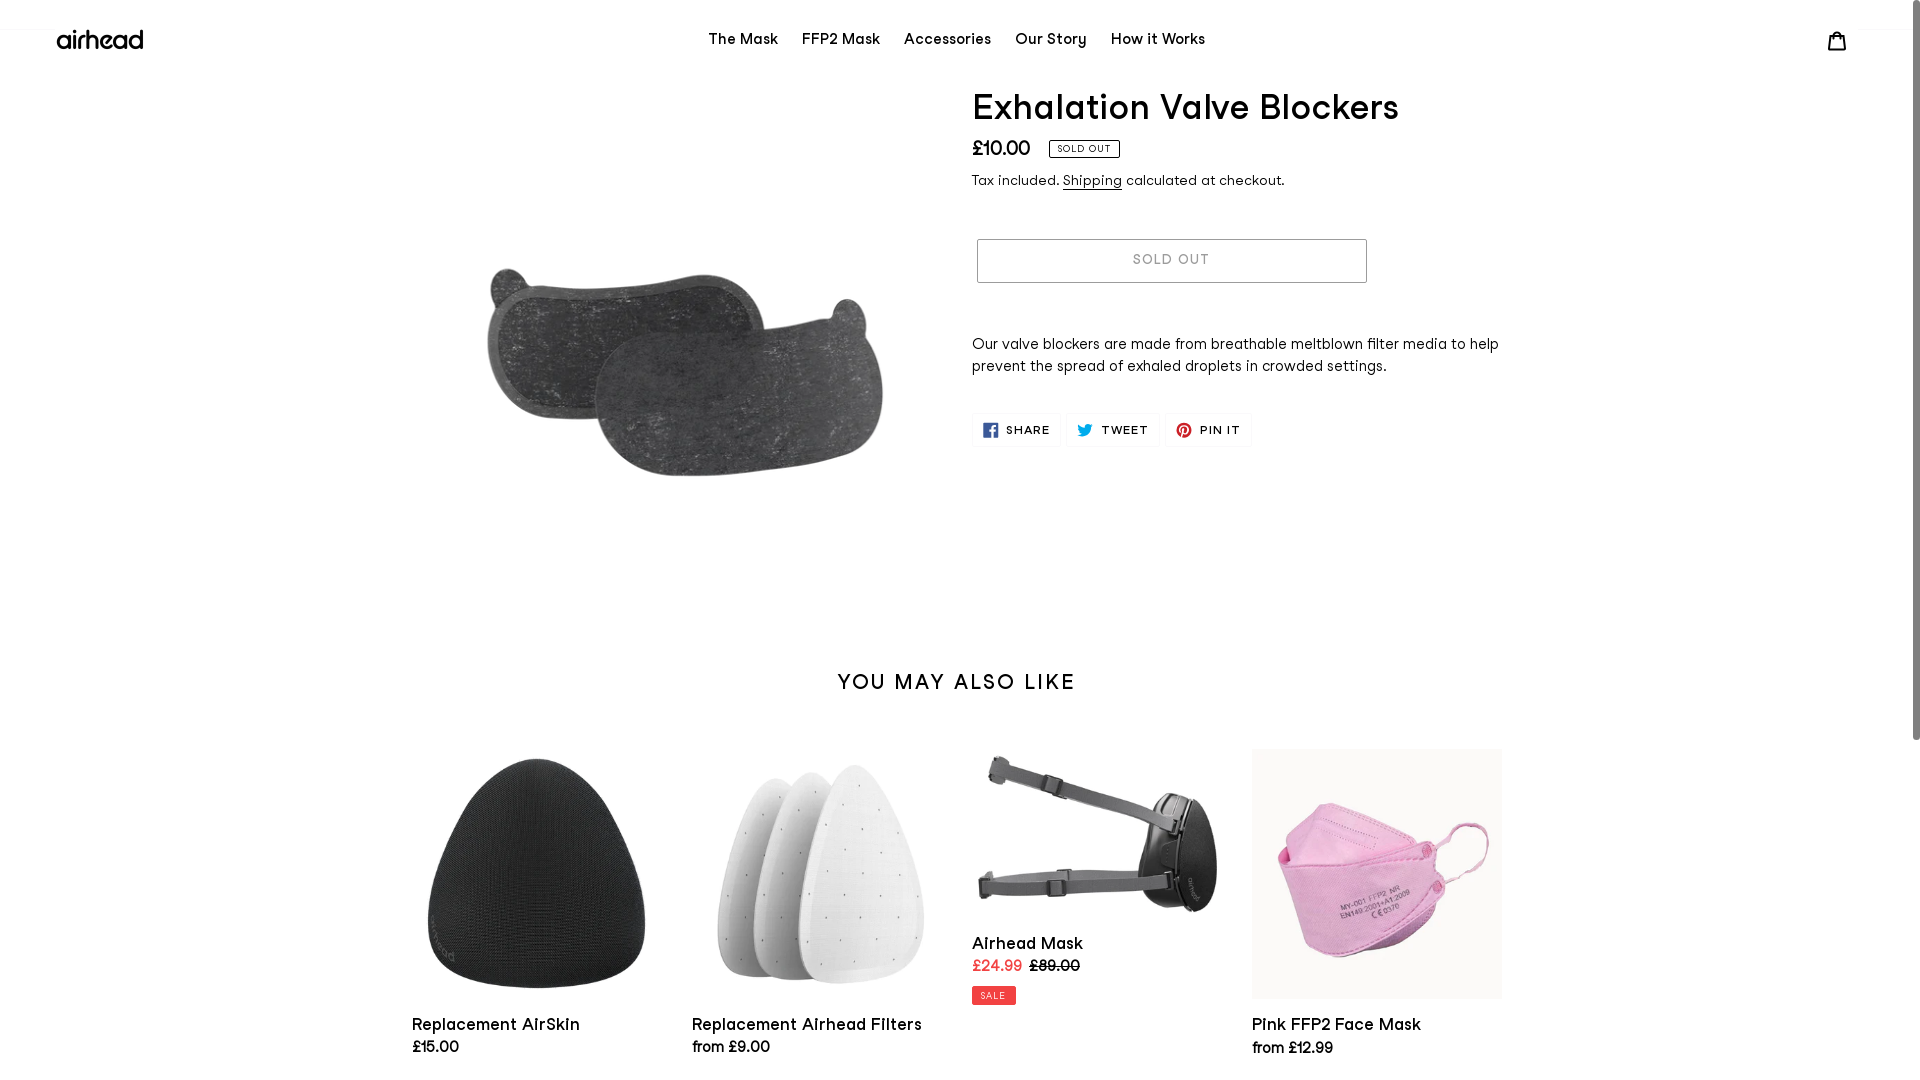 The image size is (1920, 1080). I want to click on Shipping, so click(1092, 181).